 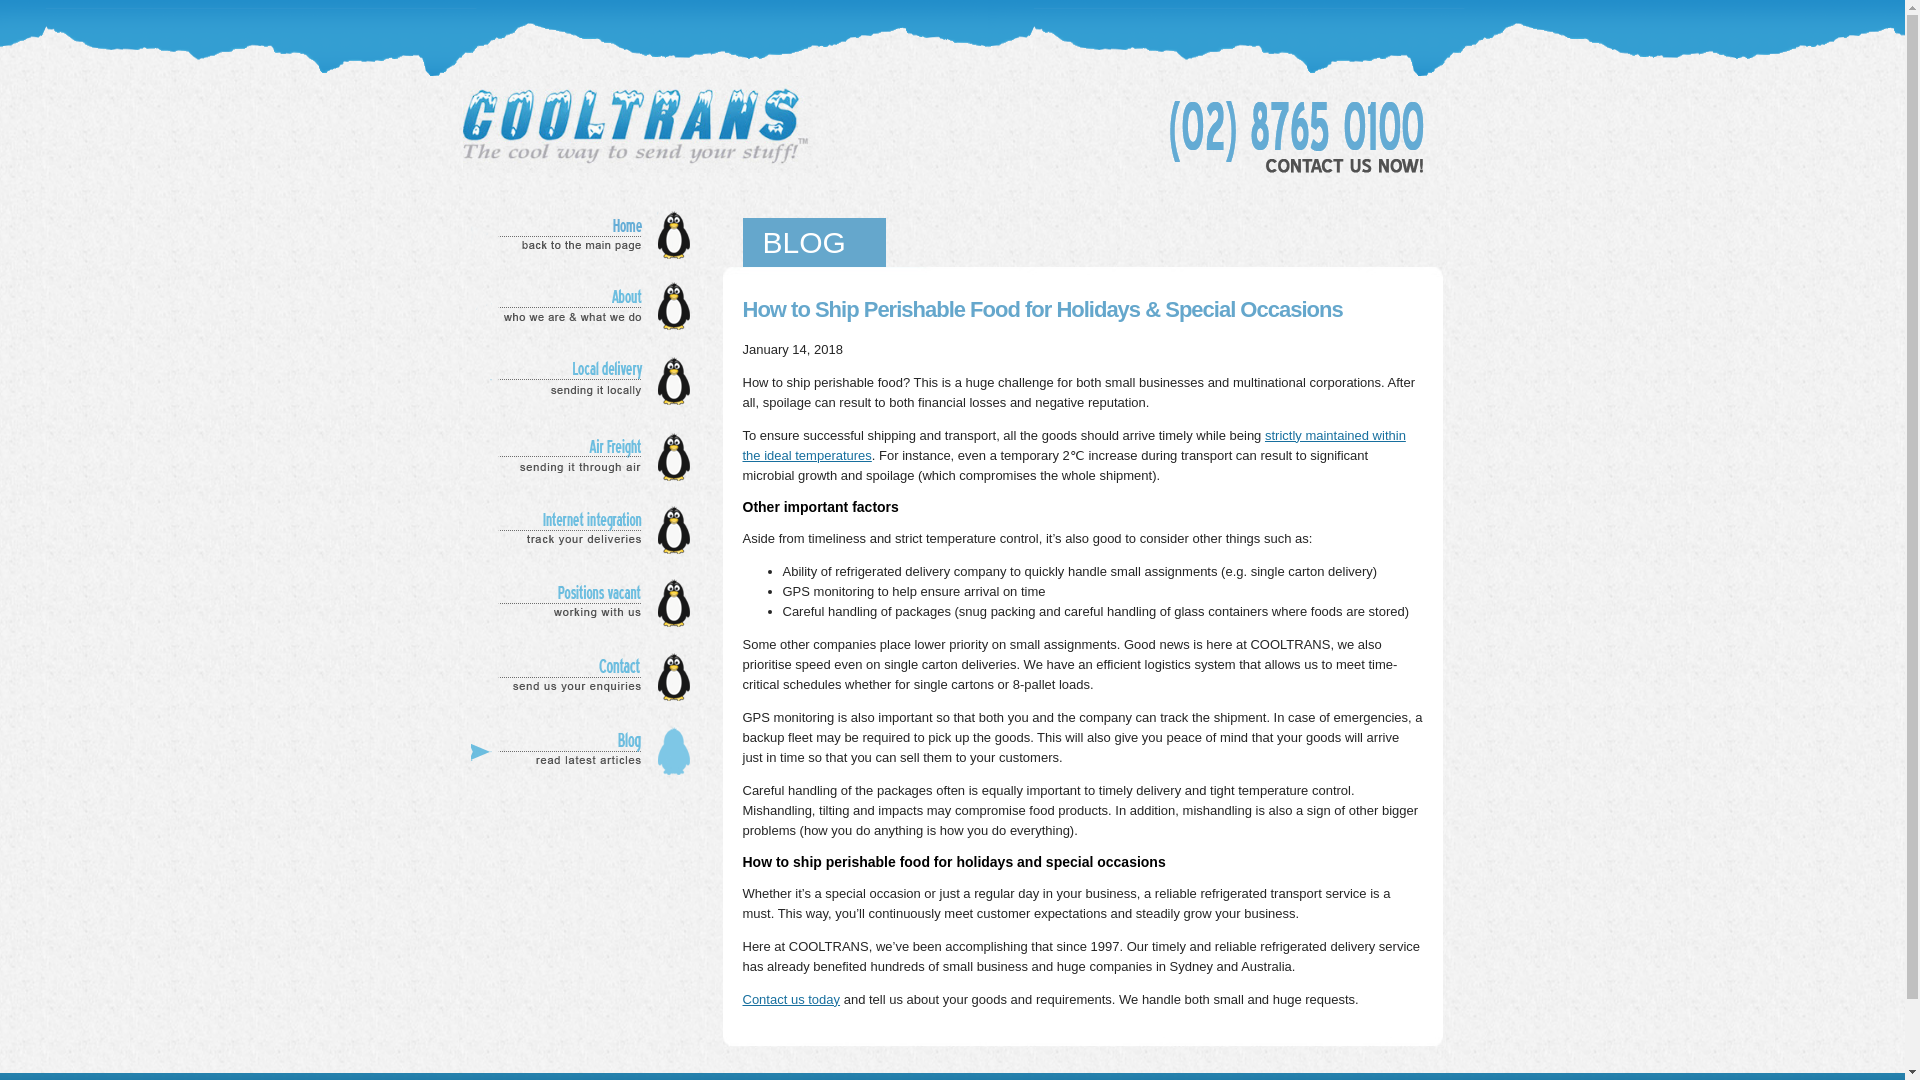 What do you see at coordinates (790, 999) in the screenshot?
I see `Contact us today` at bounding box center [790, 999].